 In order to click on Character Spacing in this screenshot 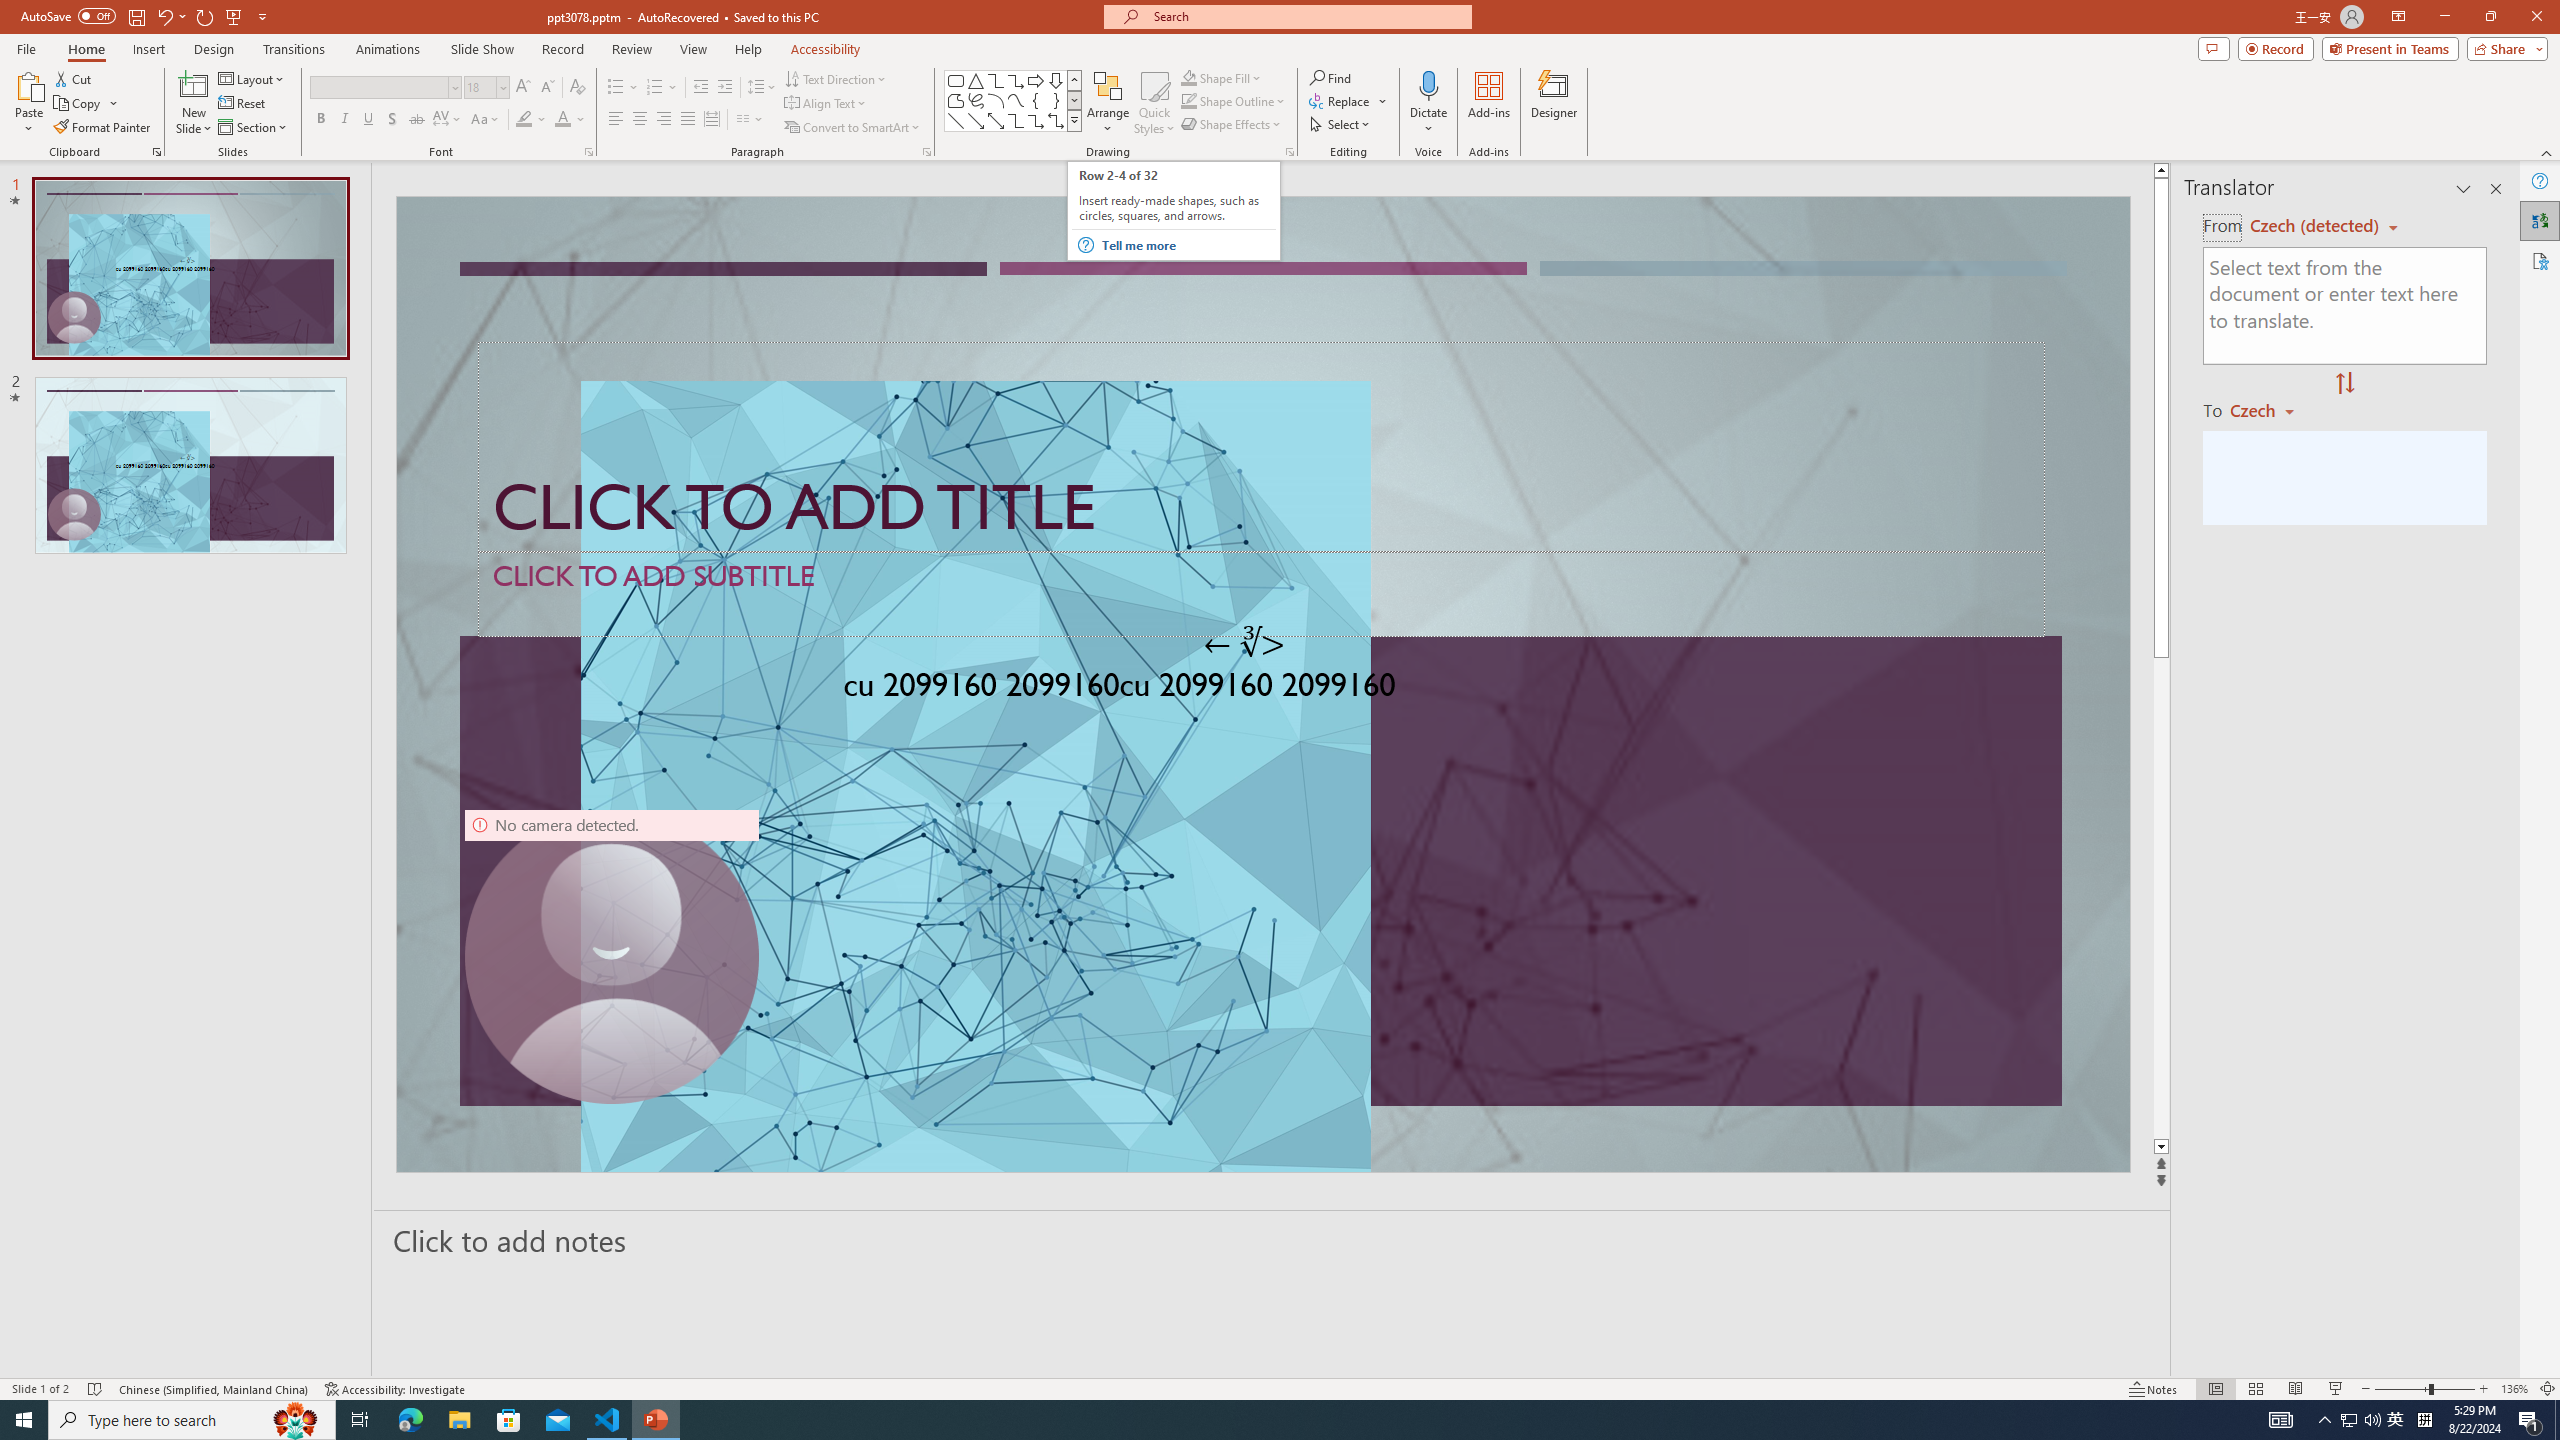, I will do `click(448, 120)`.